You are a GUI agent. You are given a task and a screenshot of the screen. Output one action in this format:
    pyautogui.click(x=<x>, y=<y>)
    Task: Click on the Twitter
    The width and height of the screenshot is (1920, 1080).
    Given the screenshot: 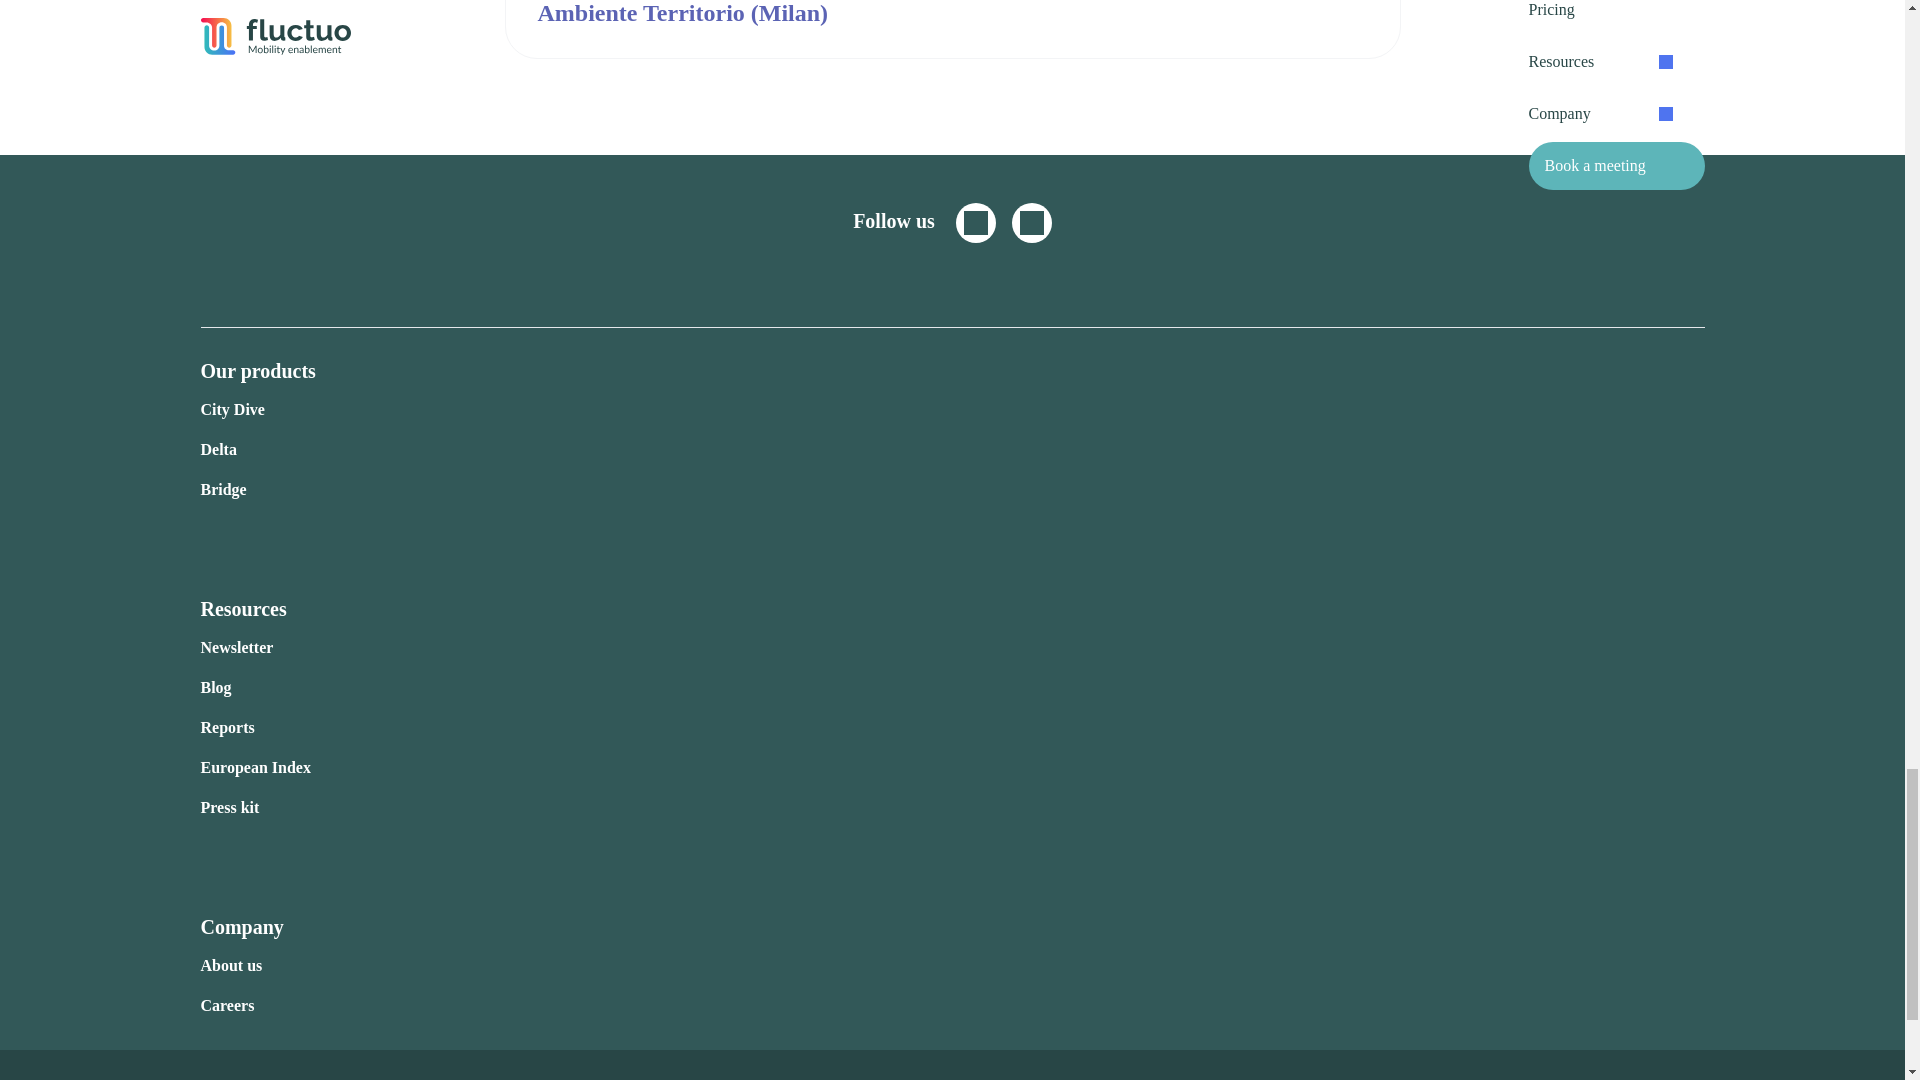 What is the action you would take?
    pyautogui.click(x=976, y=223)
    